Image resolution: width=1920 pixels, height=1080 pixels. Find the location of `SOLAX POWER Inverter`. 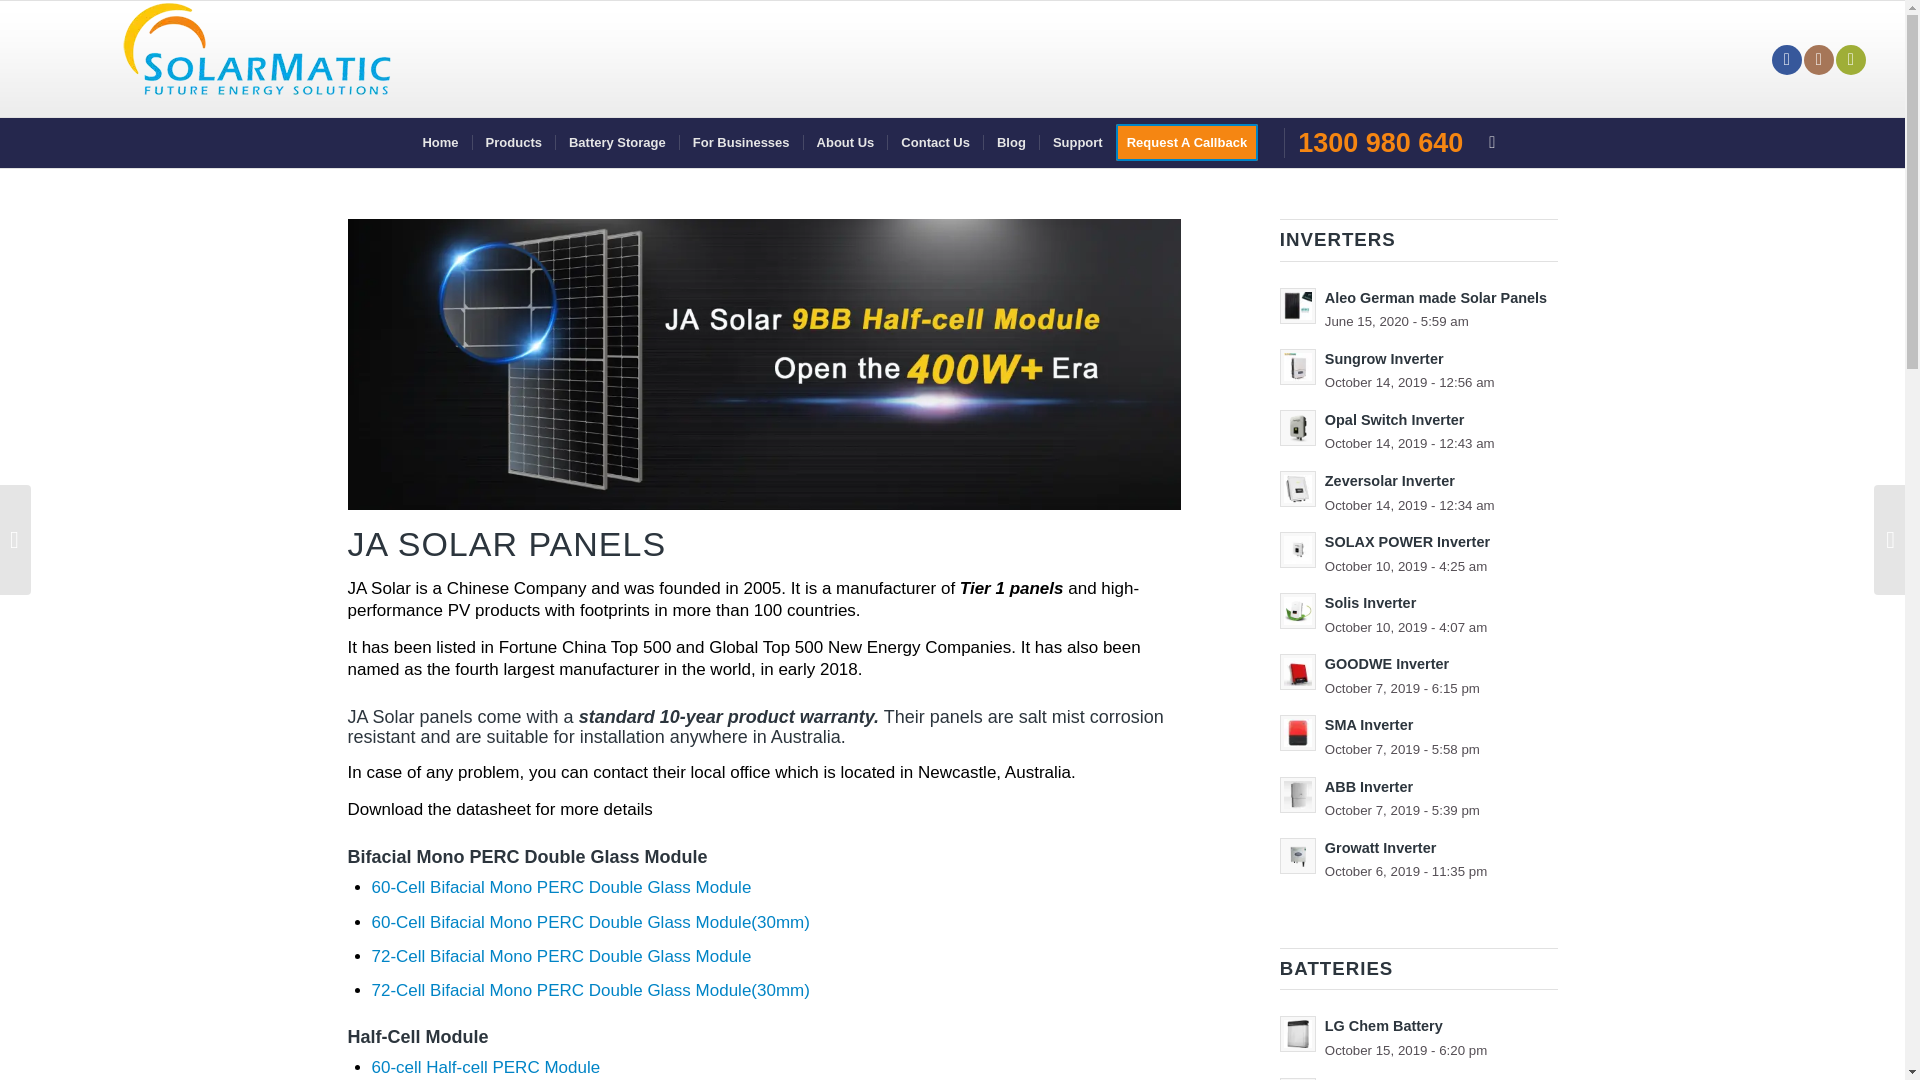

SOLAX POWER Inverter is located at coordinates (1418, 553).